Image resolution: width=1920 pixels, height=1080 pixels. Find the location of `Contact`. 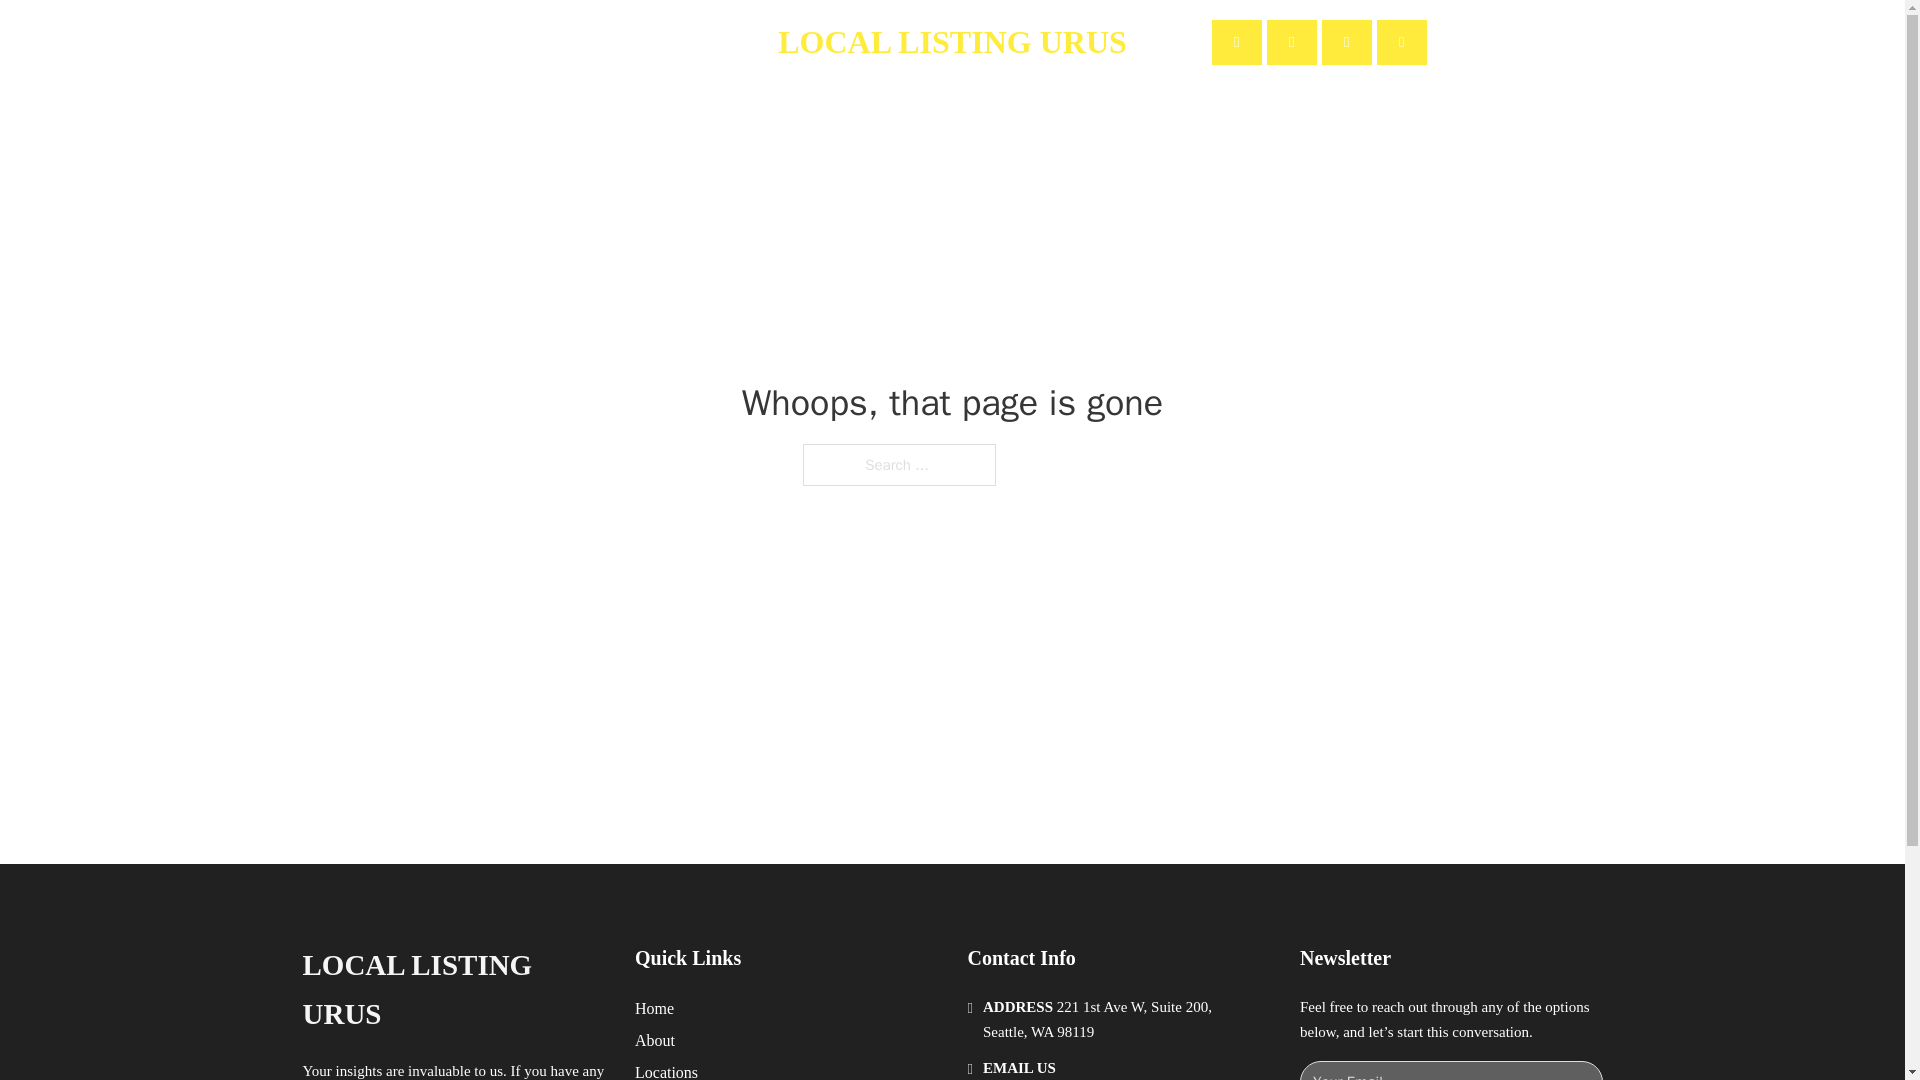

Contact is located at coordinates (661, 42).